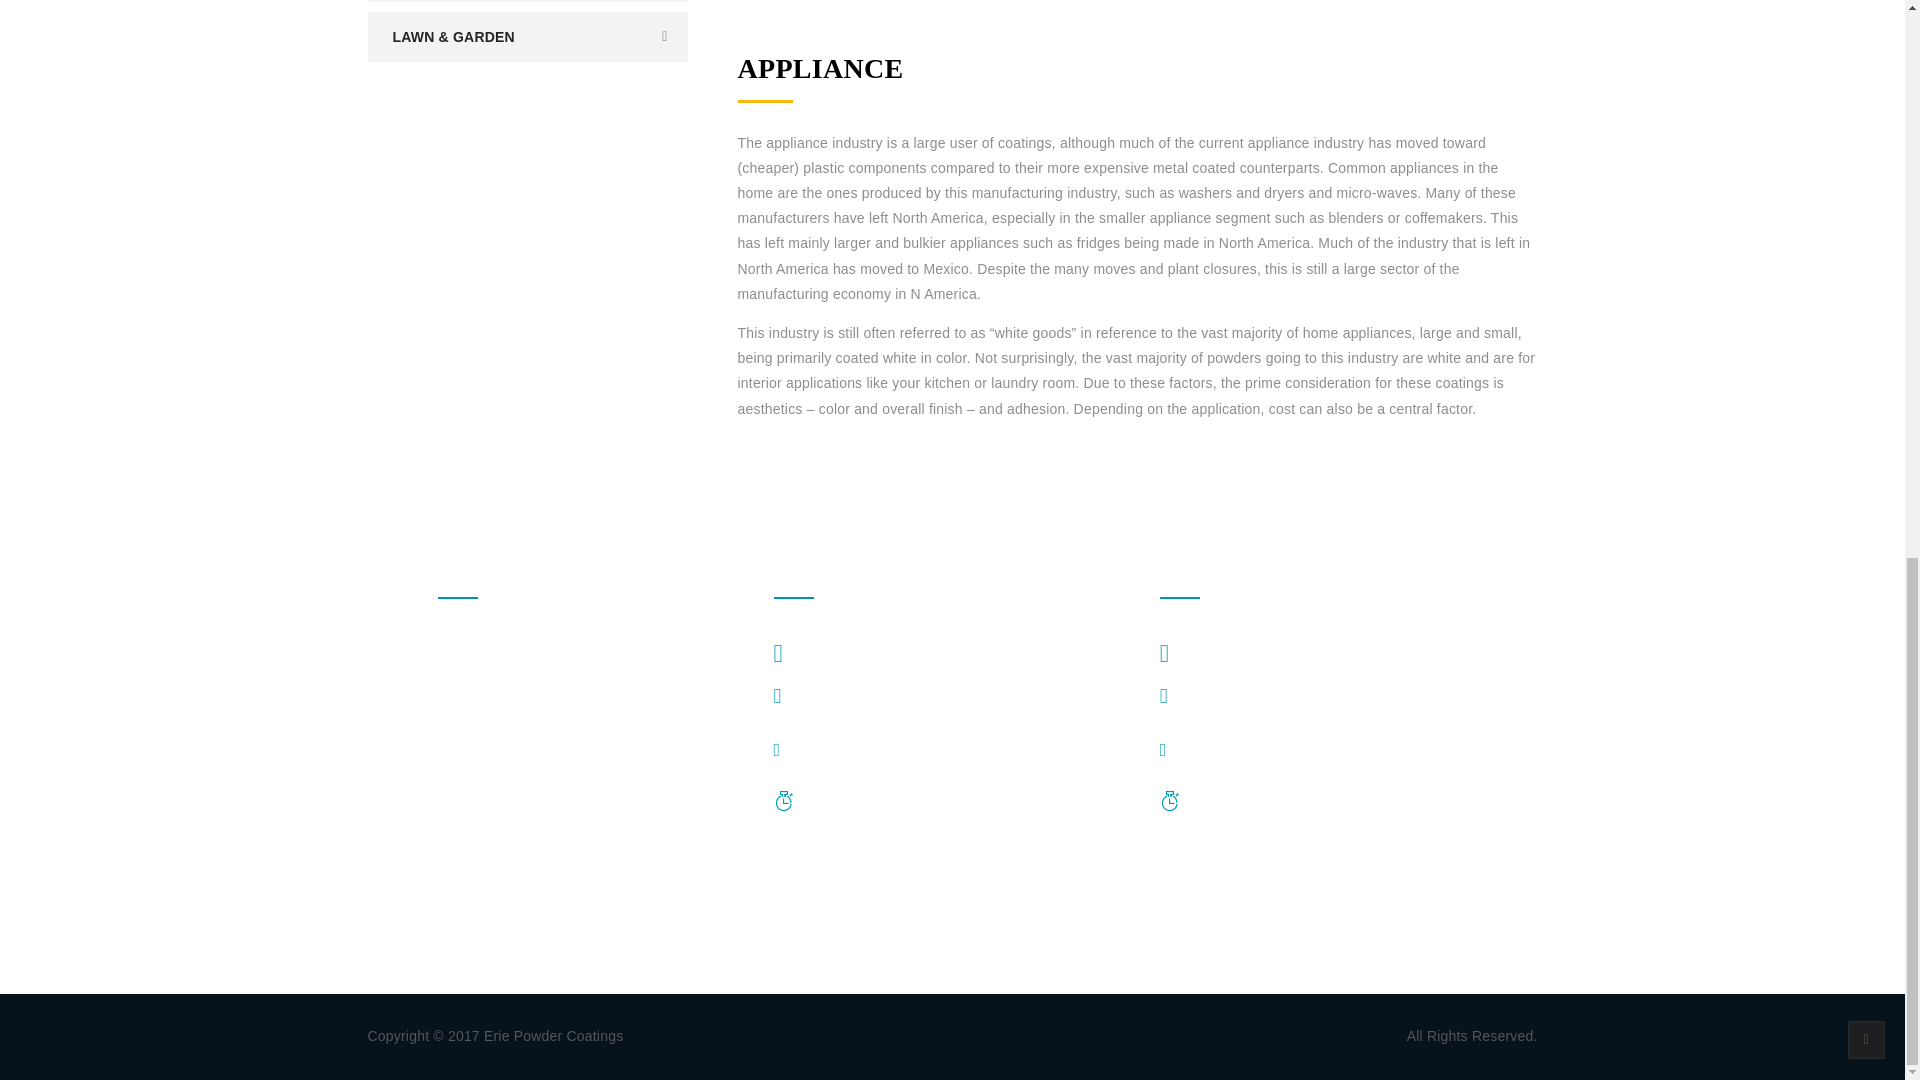 This screenshot has width=1920, height=1080. Describe the element at coordinates (456, 836) in the screenshot. I see `News` at that location.